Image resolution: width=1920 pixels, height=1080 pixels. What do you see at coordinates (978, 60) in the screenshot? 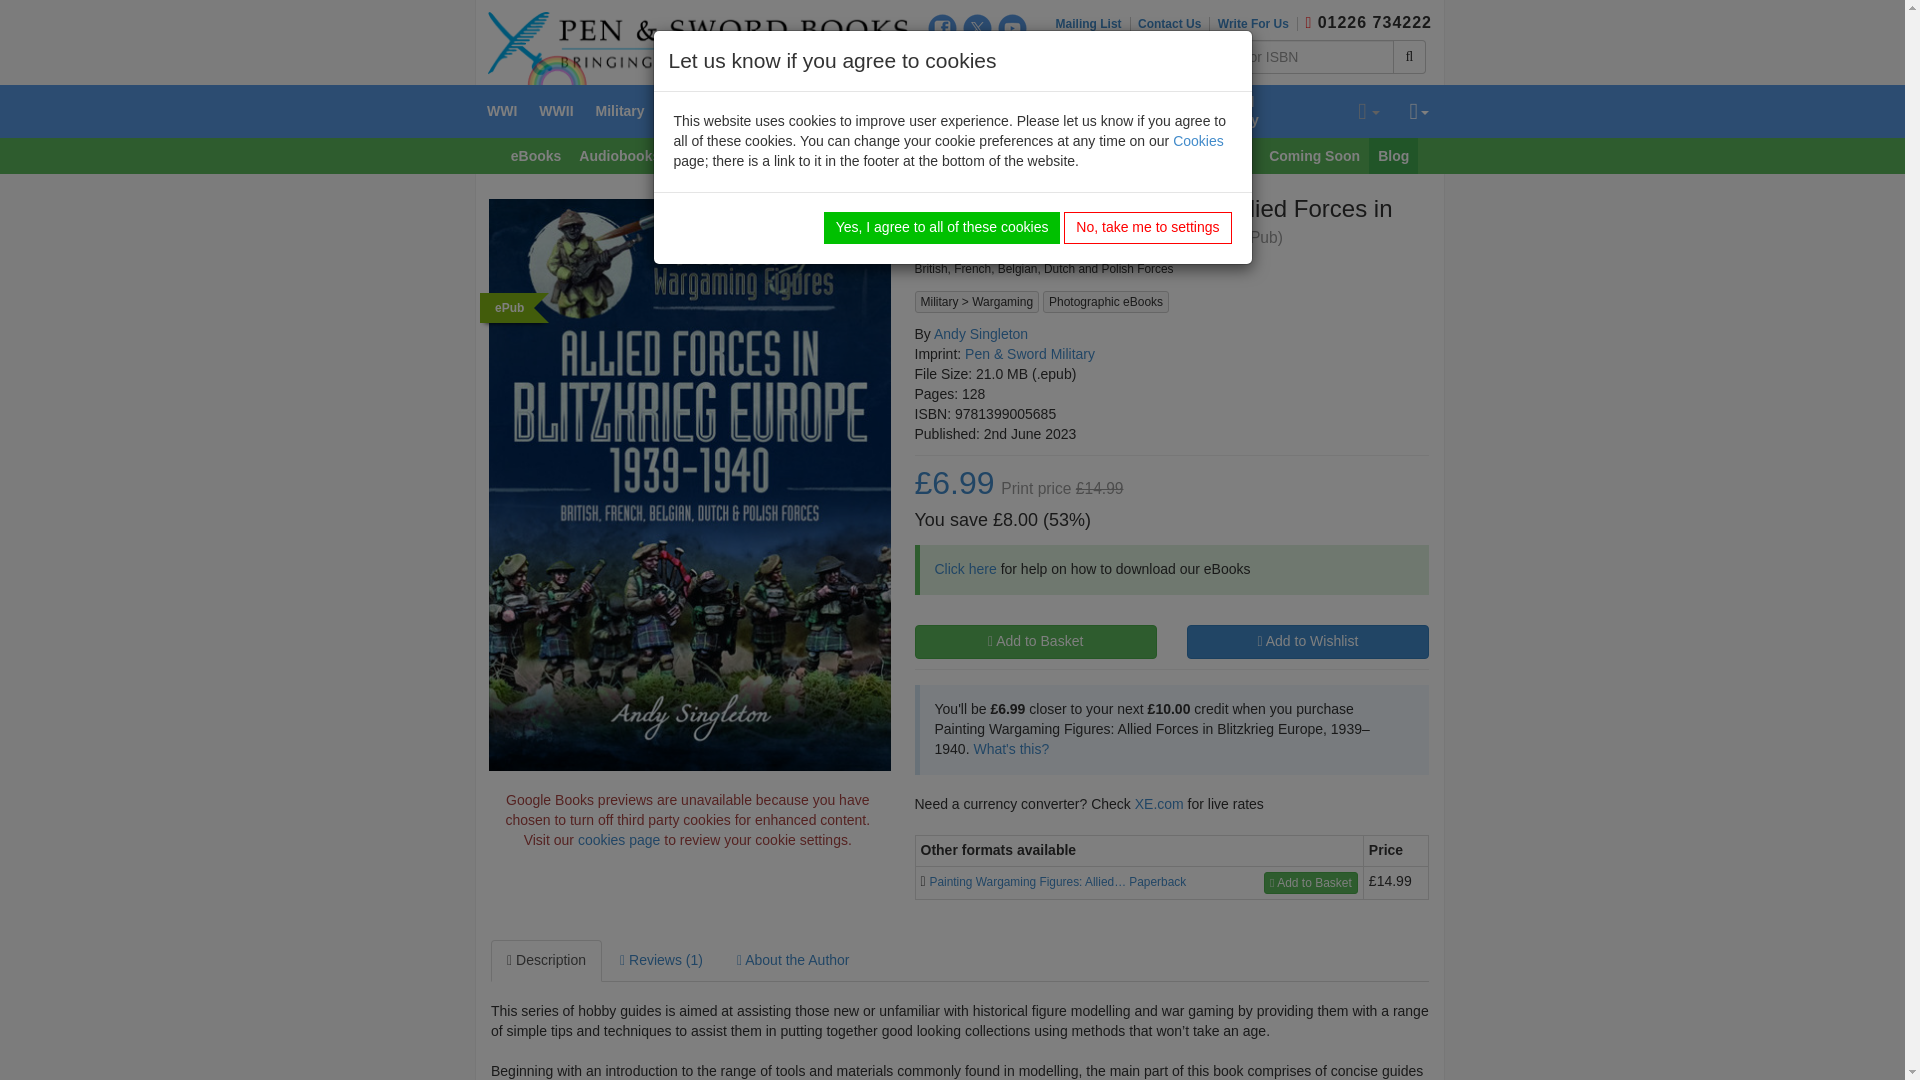
I see `TikTok` at bounding box center [978, 60].